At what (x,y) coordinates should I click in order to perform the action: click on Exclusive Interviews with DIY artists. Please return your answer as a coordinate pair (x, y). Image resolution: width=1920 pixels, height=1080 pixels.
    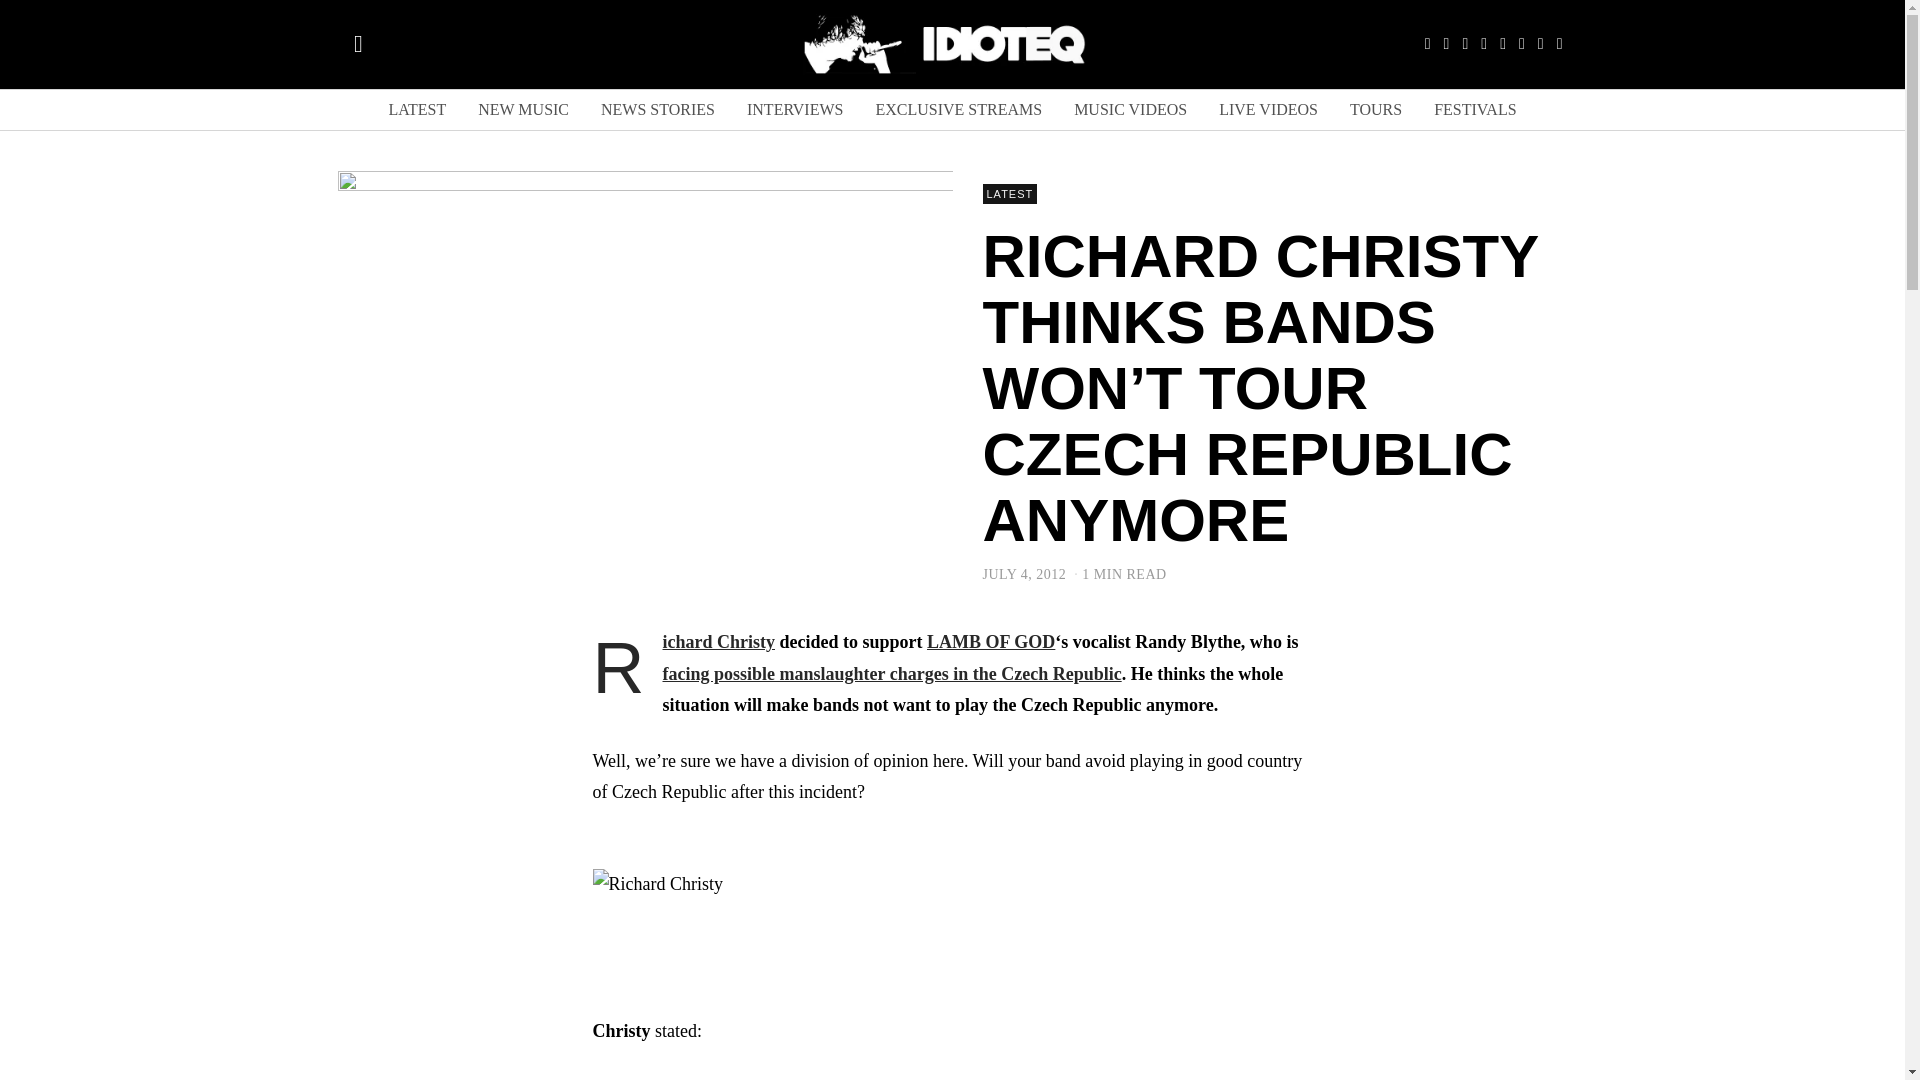
    Looking at the image, I should click on (794, 109).